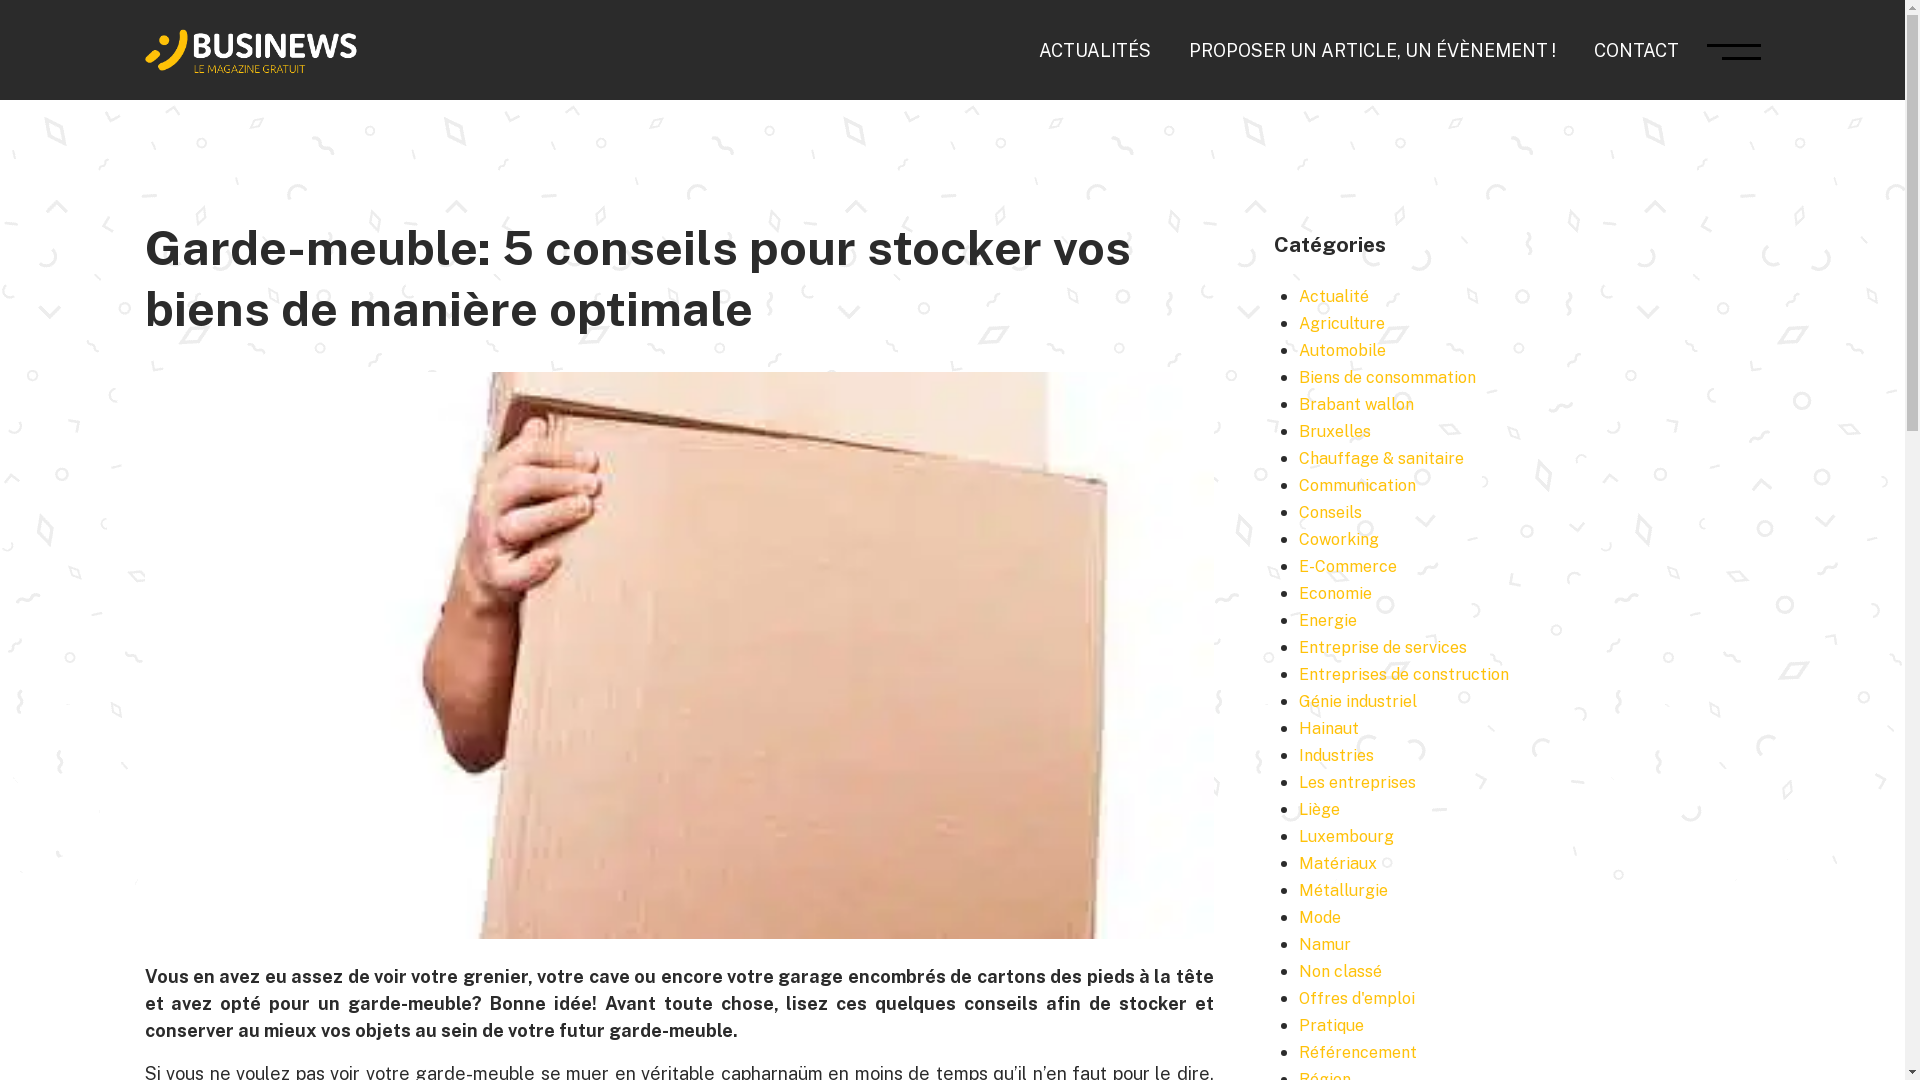  What do you see at coordinates (1348, 566) in the screenshot?
I see `E-Commerce` at bounding box center [1348, 566].